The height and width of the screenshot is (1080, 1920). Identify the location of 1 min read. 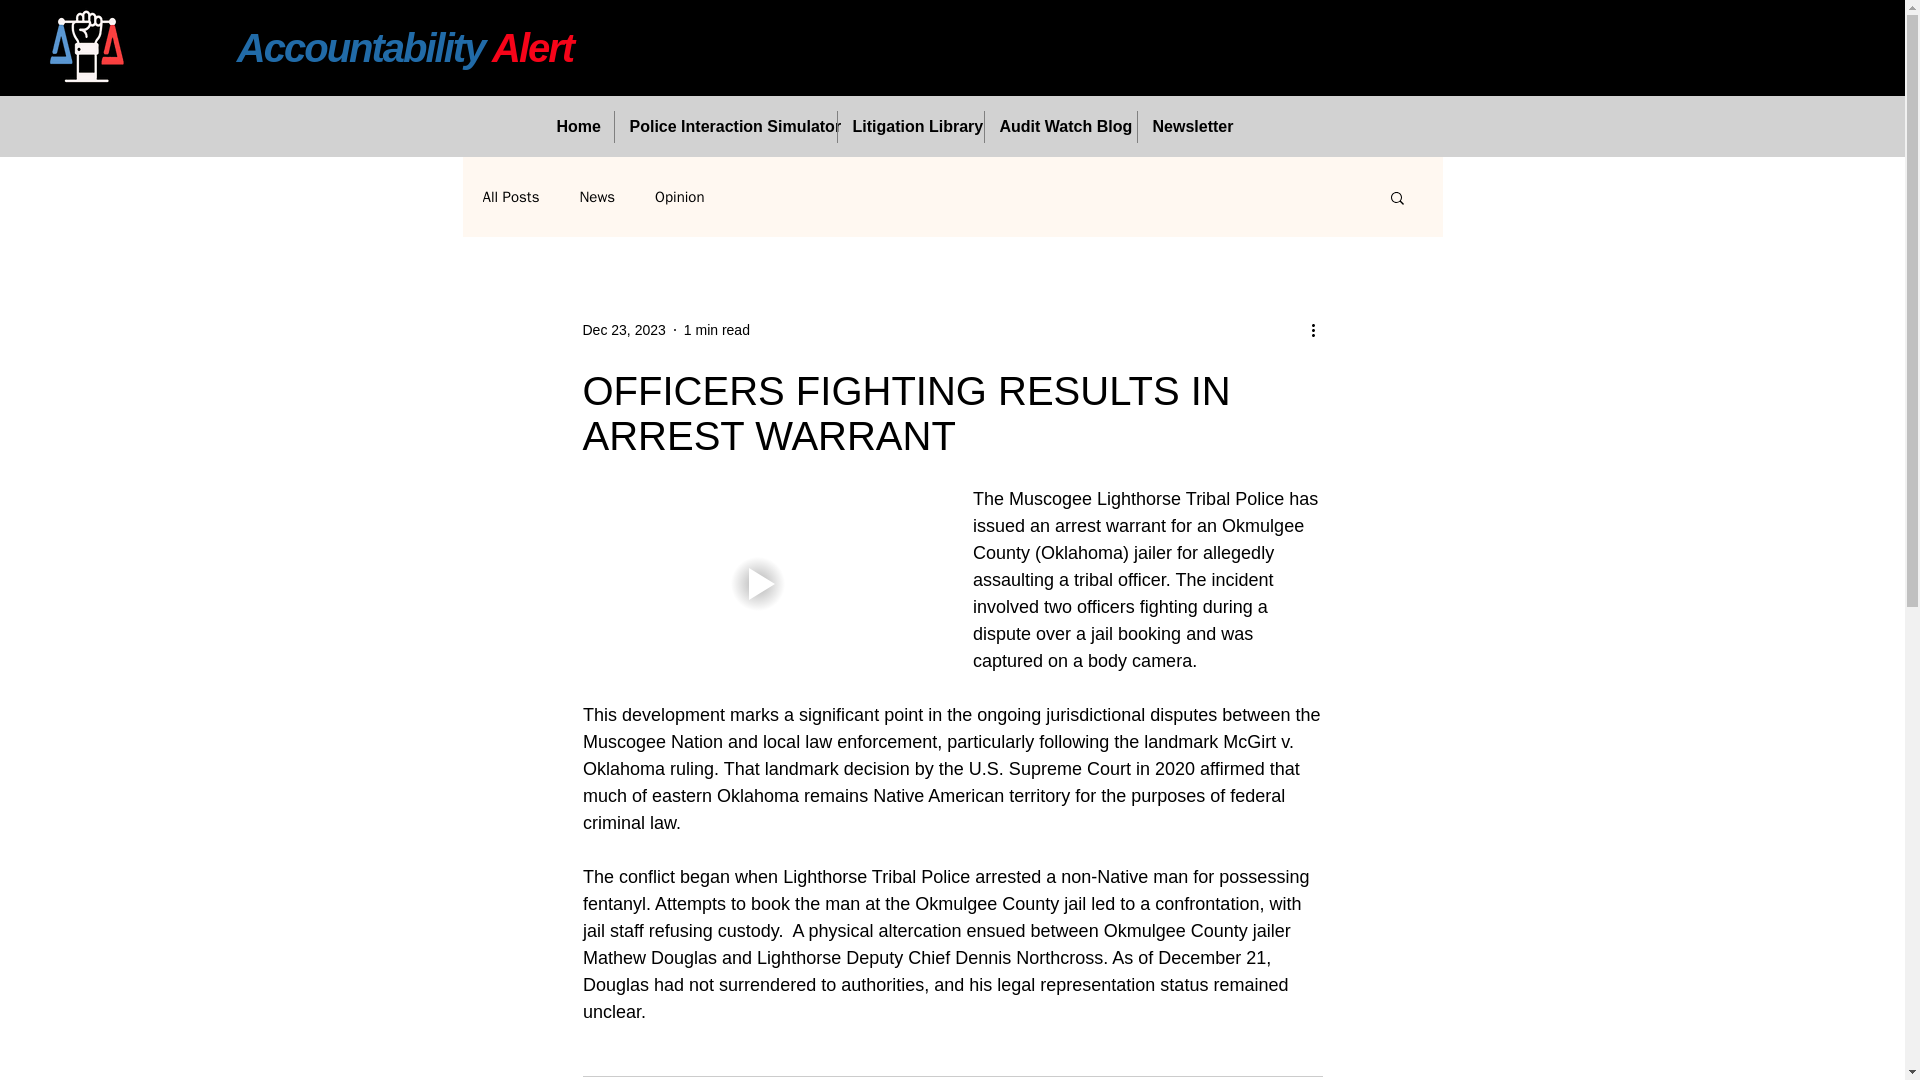
(716, 330).